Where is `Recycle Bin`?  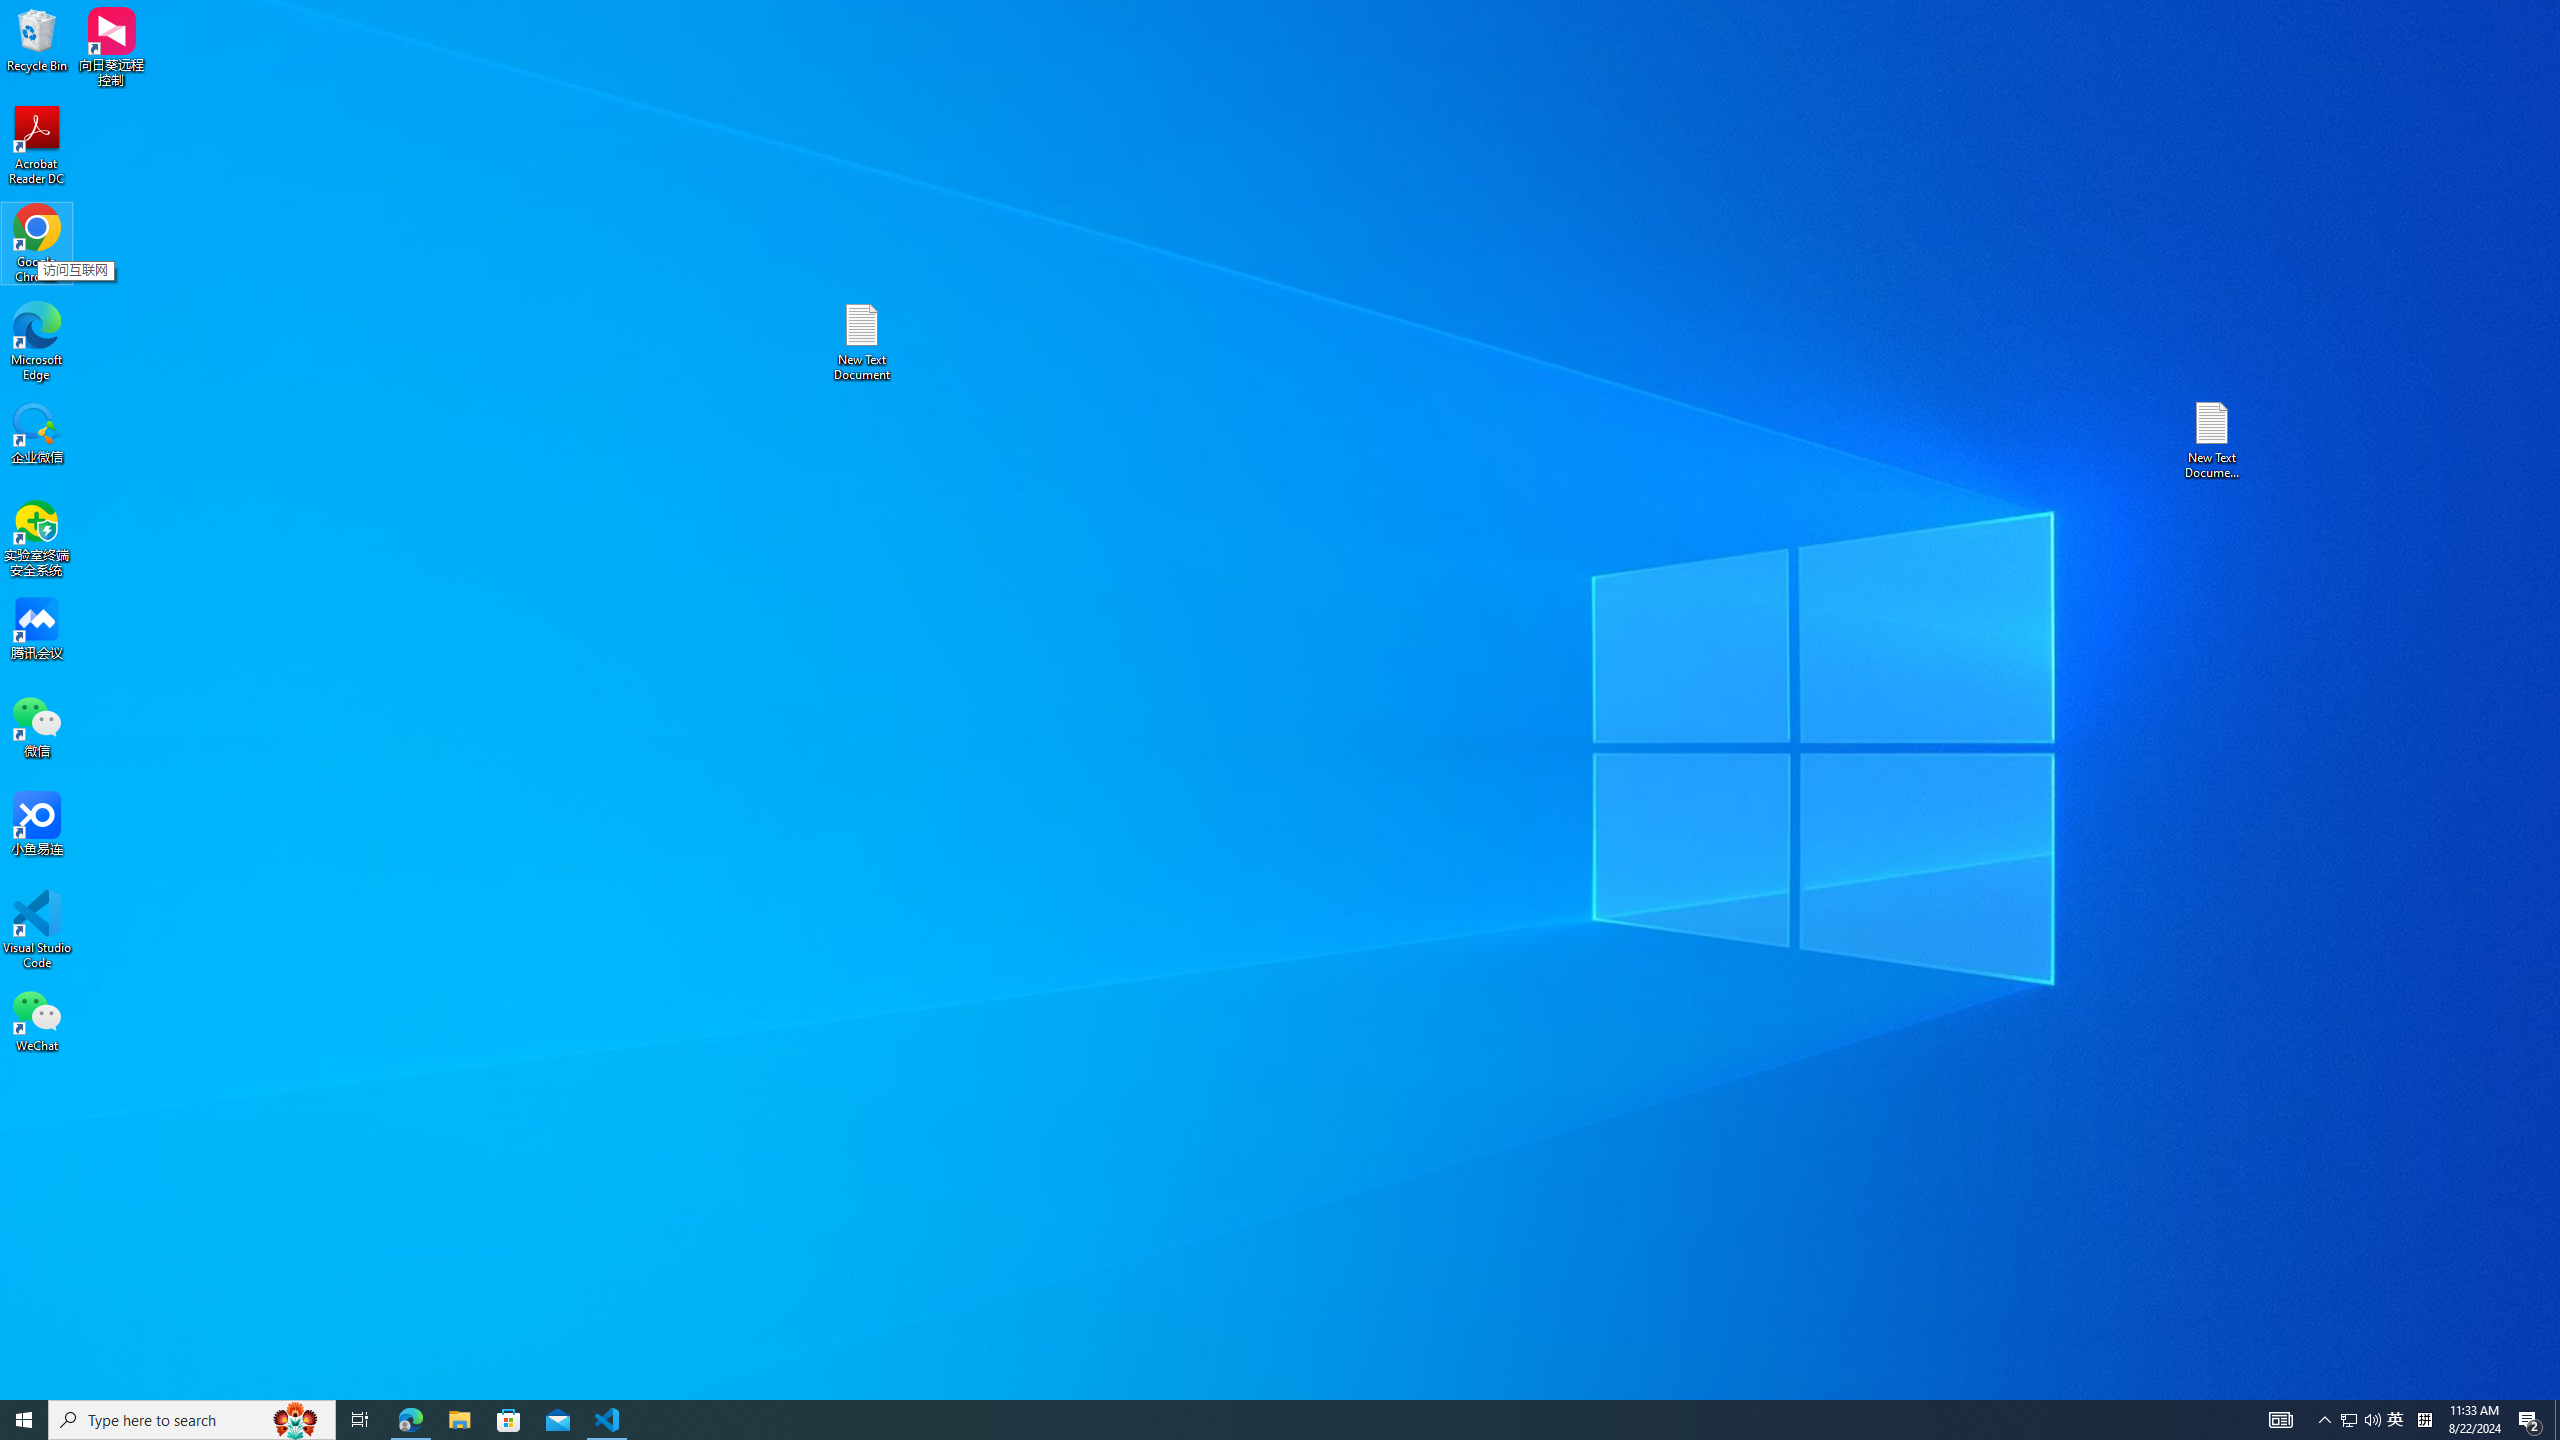 Recycle Bin is located at coordinates (2396, 1420).